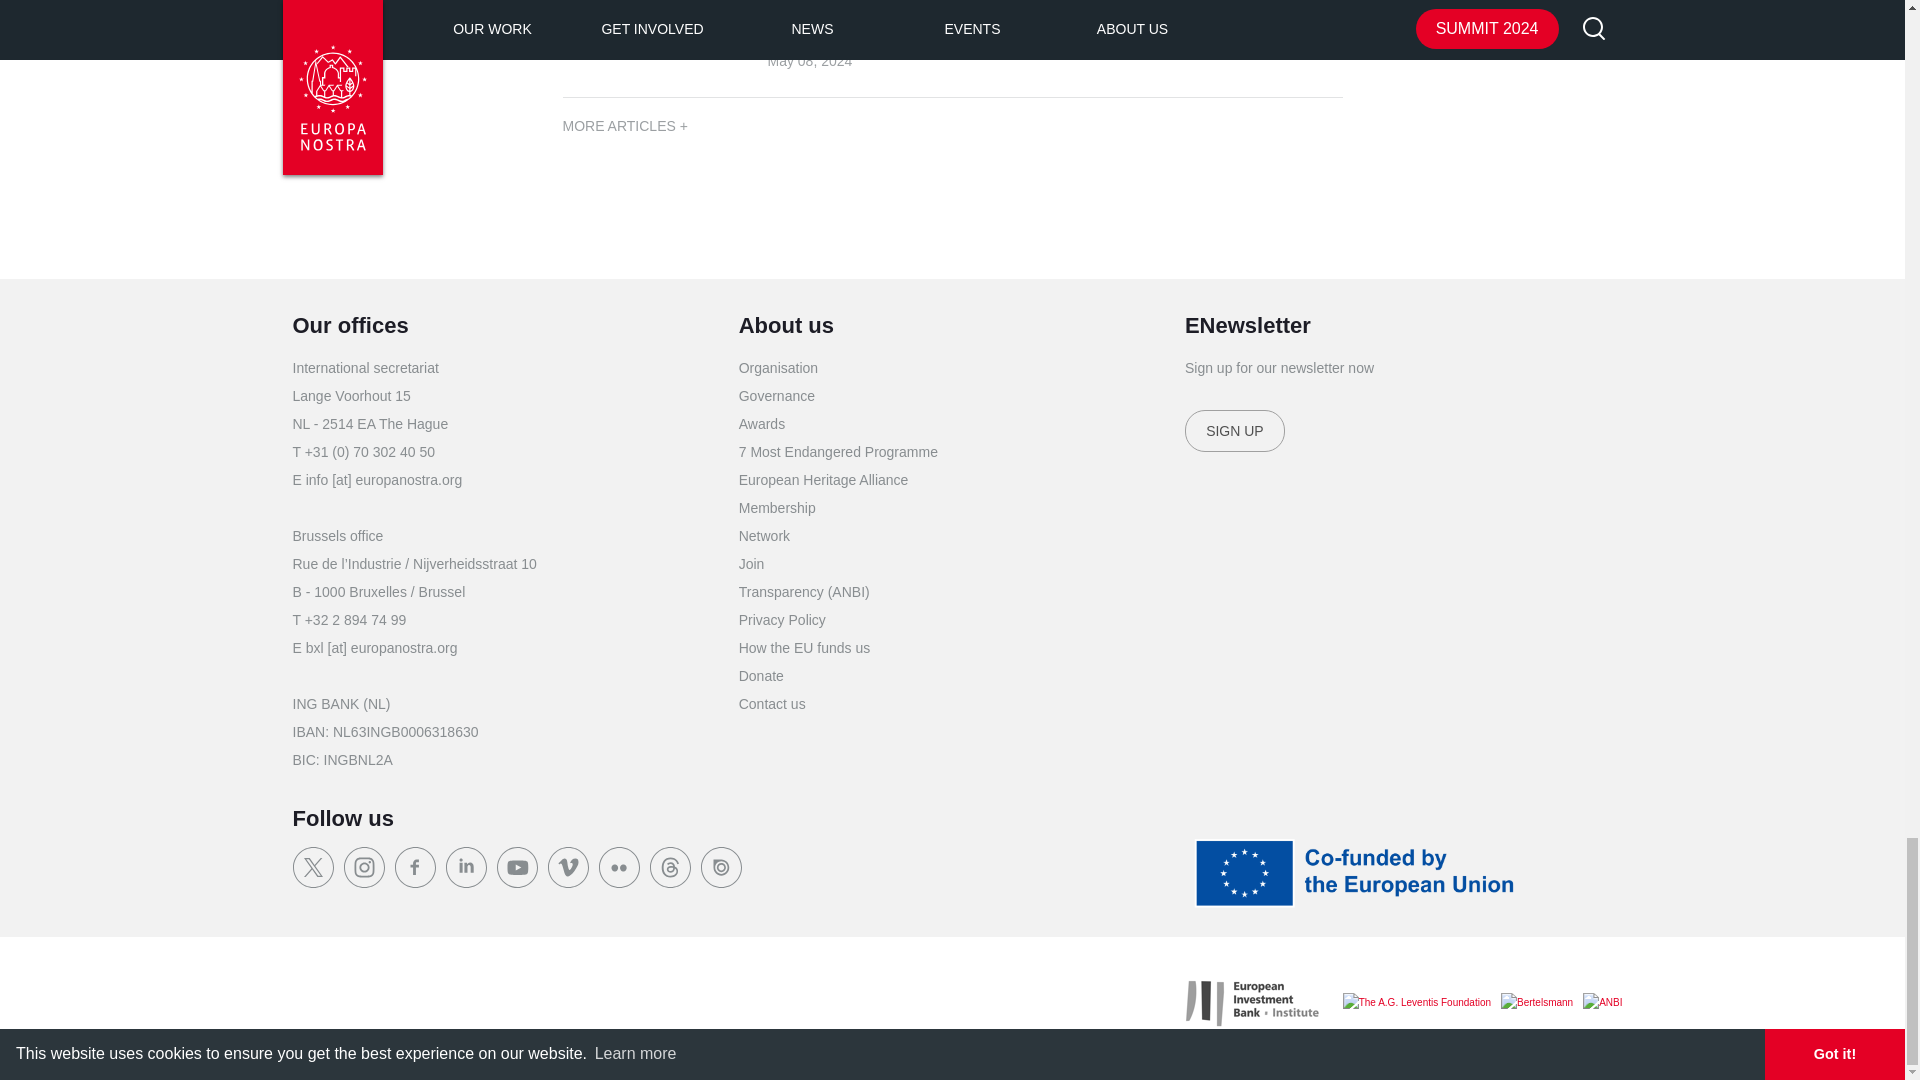 The height and width of the screenshot is (1080, 1920). Describe the element at coordinates (1252, 1003) in the screenshot. I see `EIB Institute` at that location.